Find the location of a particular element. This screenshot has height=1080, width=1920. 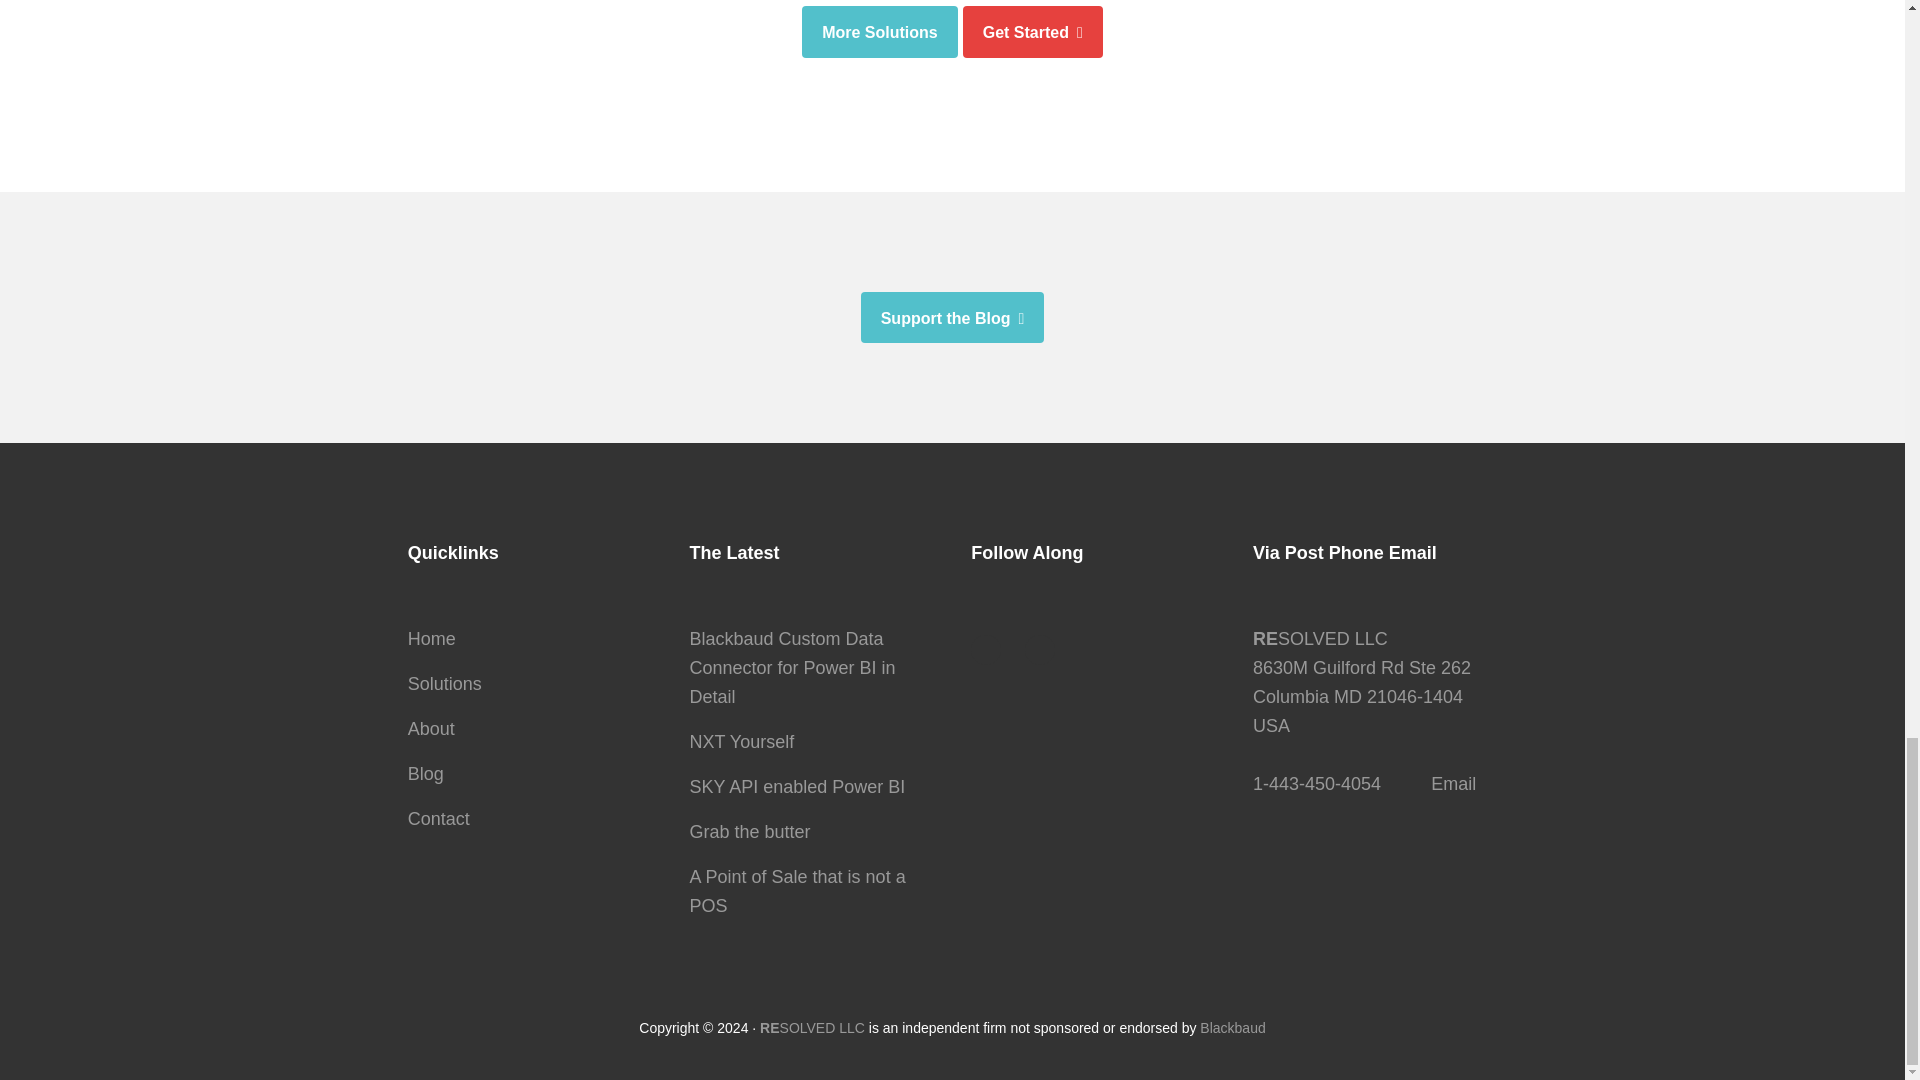

Home is located at coordinates (432, 638).